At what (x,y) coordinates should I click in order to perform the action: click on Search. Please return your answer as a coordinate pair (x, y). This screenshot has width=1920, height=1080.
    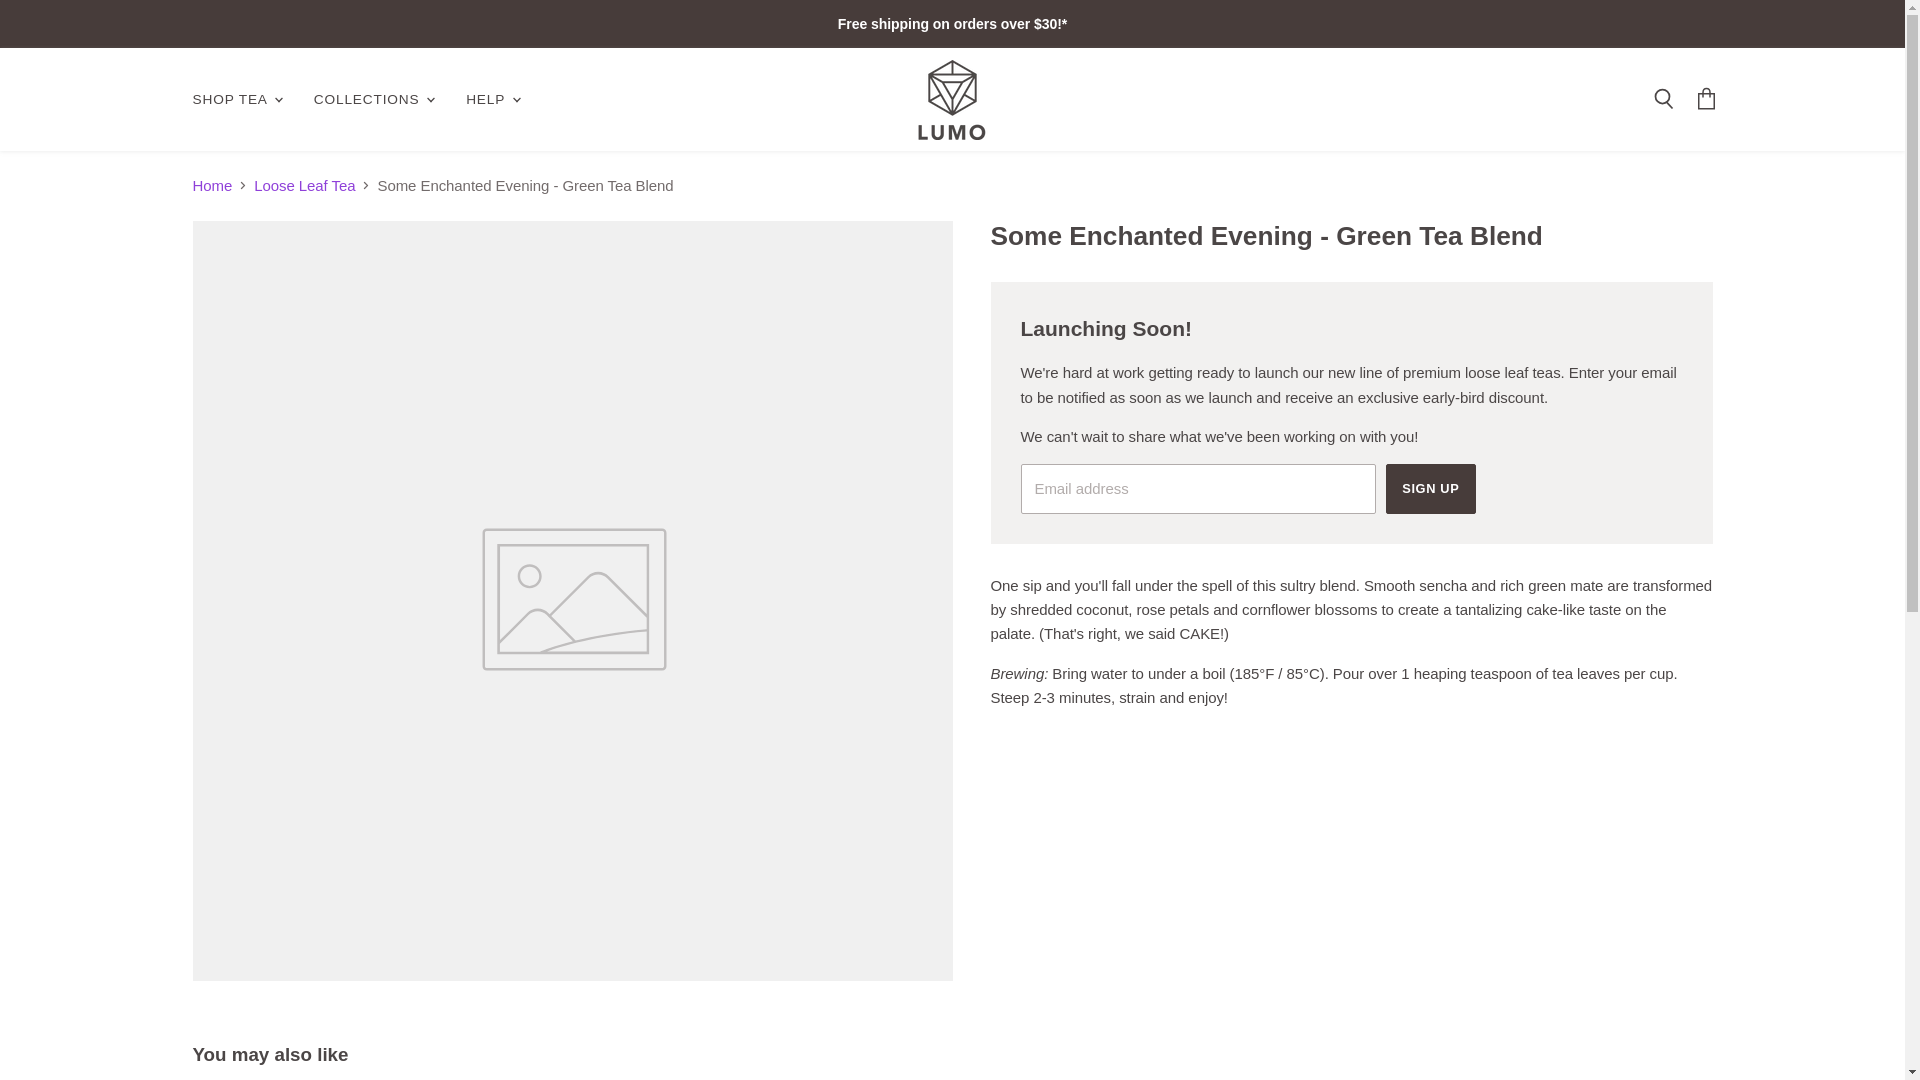
    Looking at the image, I should click on (1663, 100).